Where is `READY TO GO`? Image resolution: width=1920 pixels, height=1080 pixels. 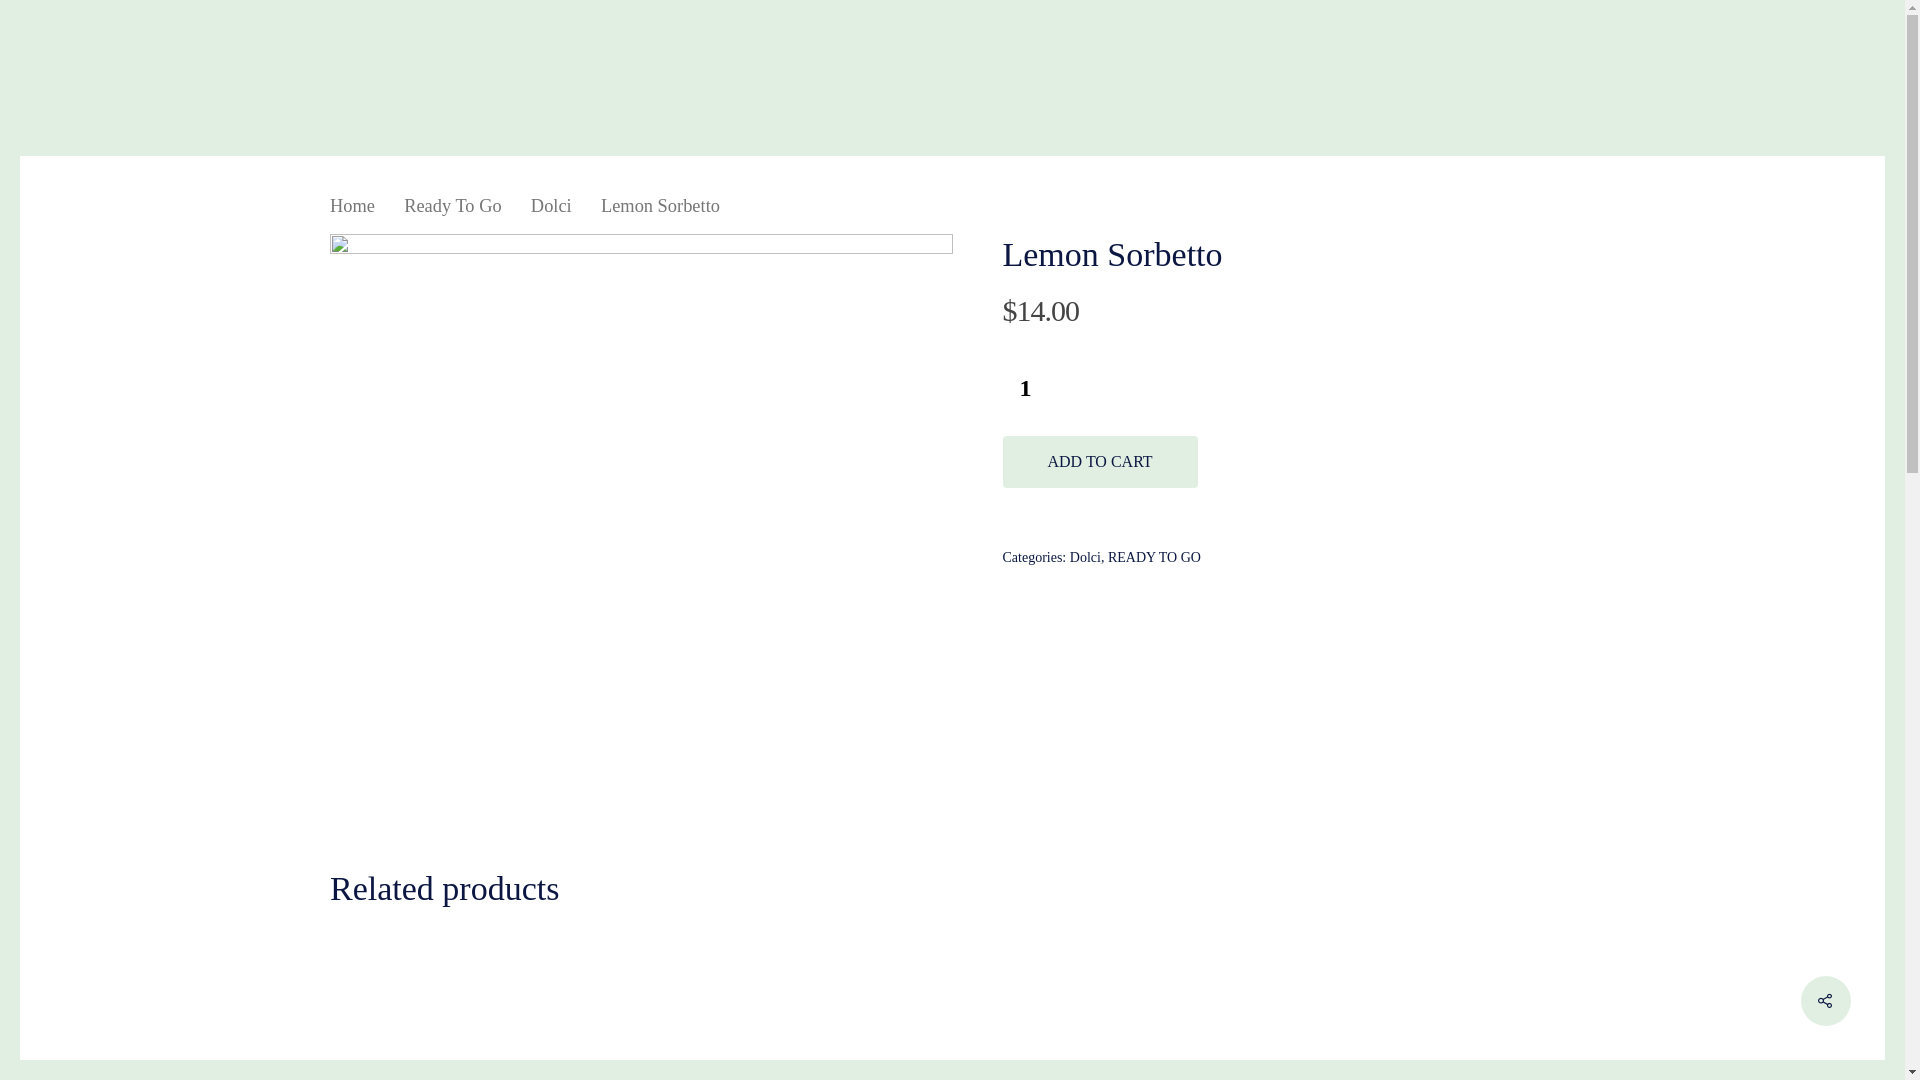 READY TO GO is located at coordinates (1154, 558).